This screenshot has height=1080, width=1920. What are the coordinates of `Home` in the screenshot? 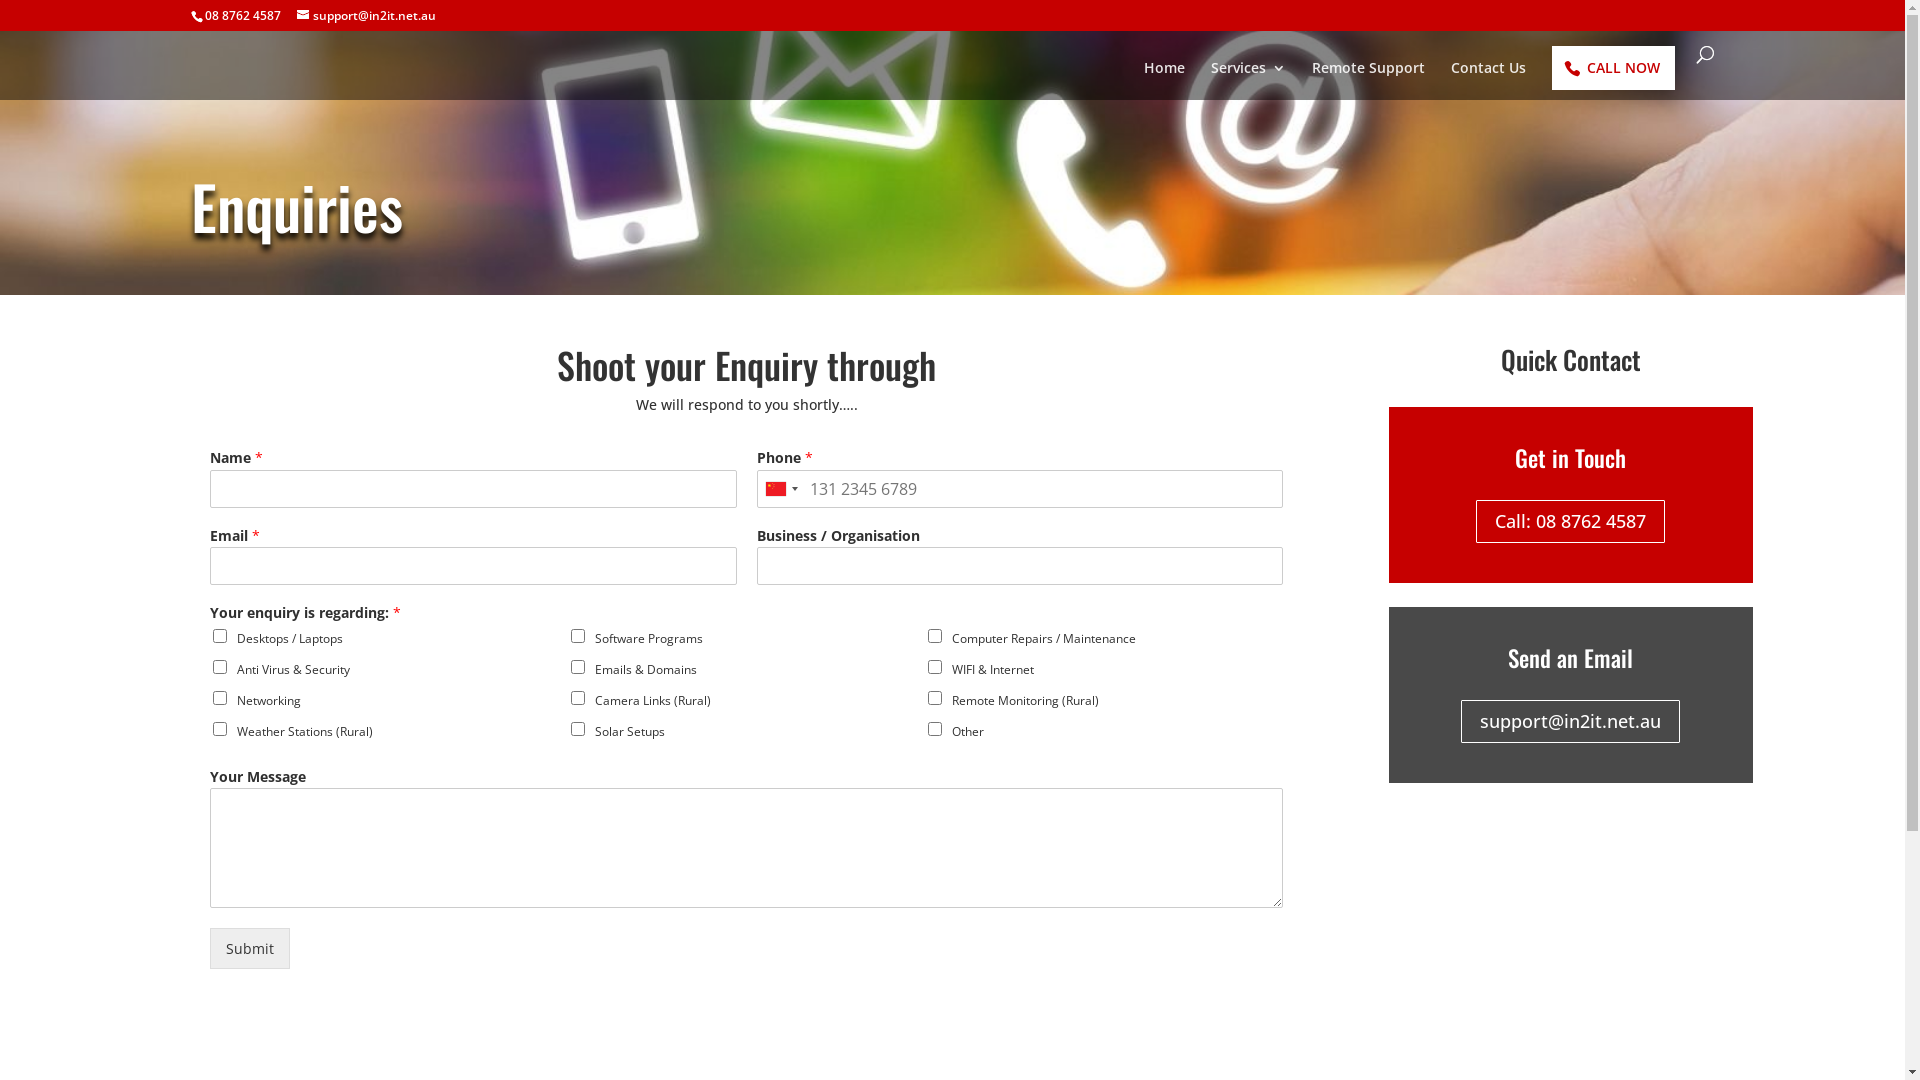 It's located at (1164, 76).